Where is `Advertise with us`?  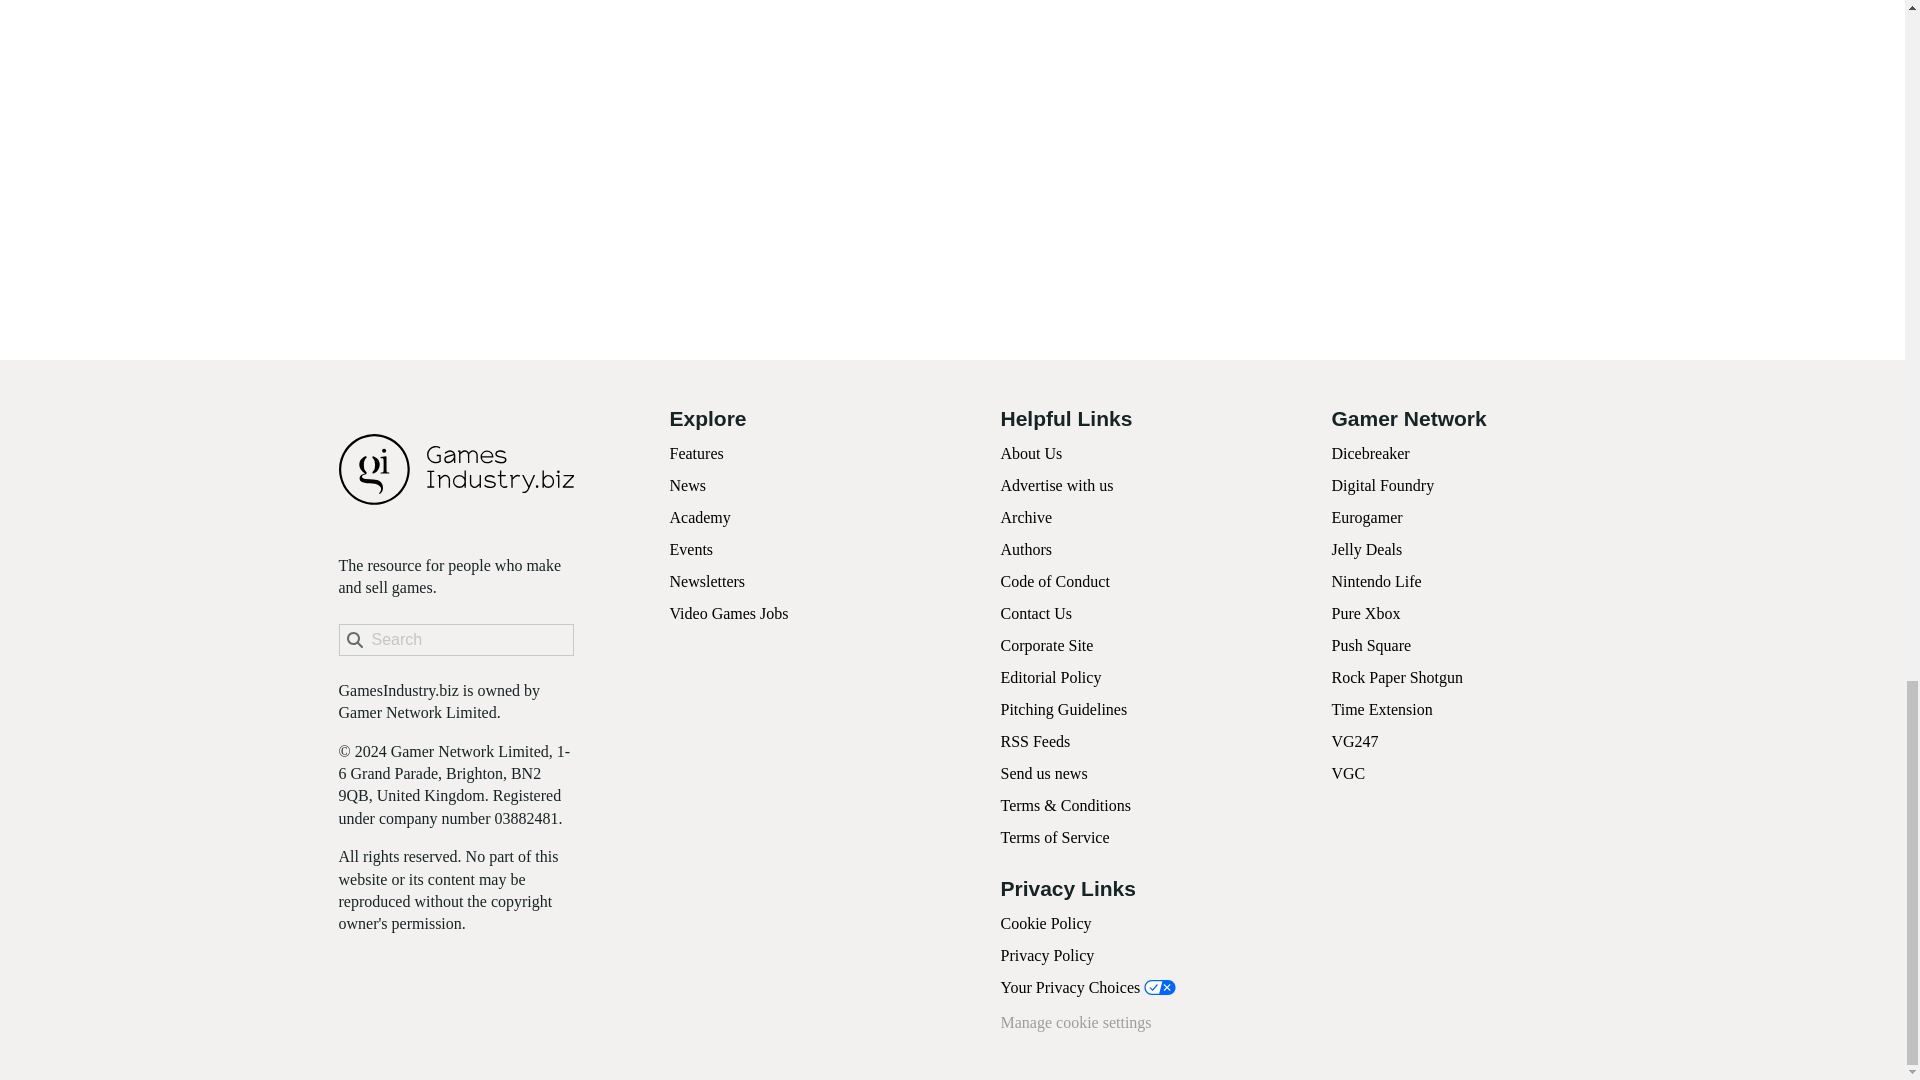
Advertise with us is located at coordinates (1056, 485).